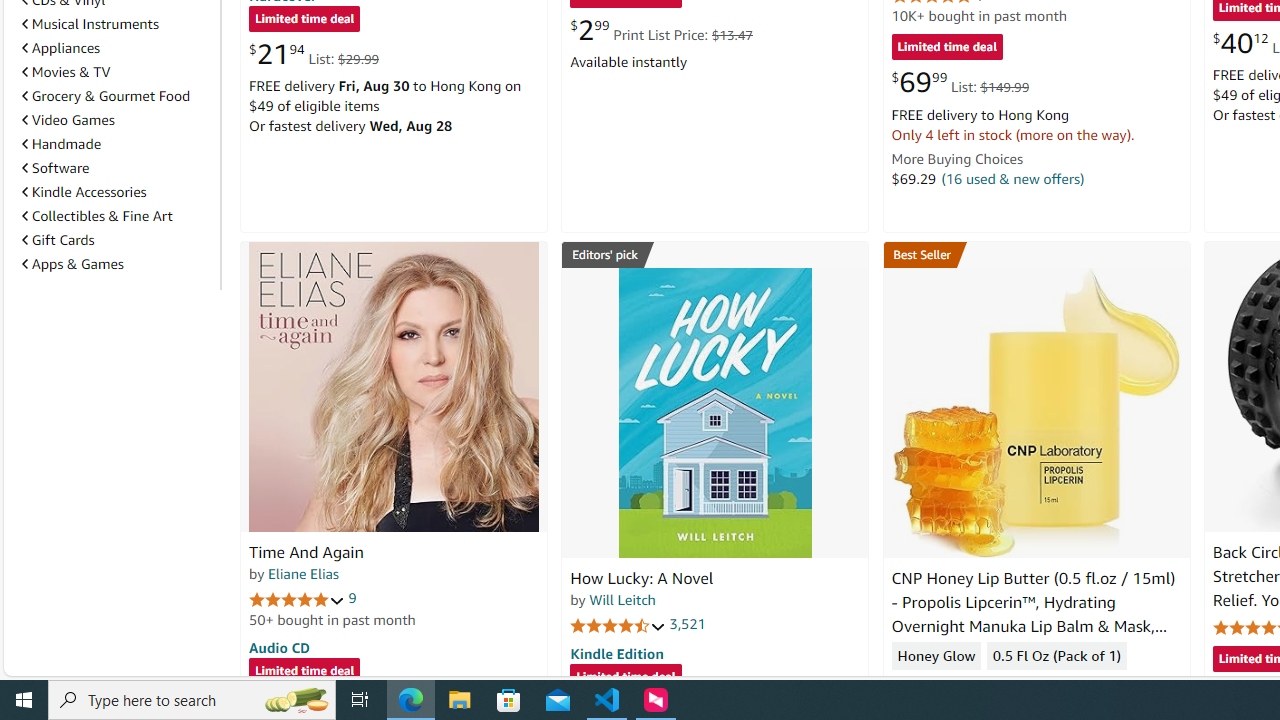 The width and height of the screenshot is (1280, 720). I want to click on (16 used & new offers), so click(1012, 178).